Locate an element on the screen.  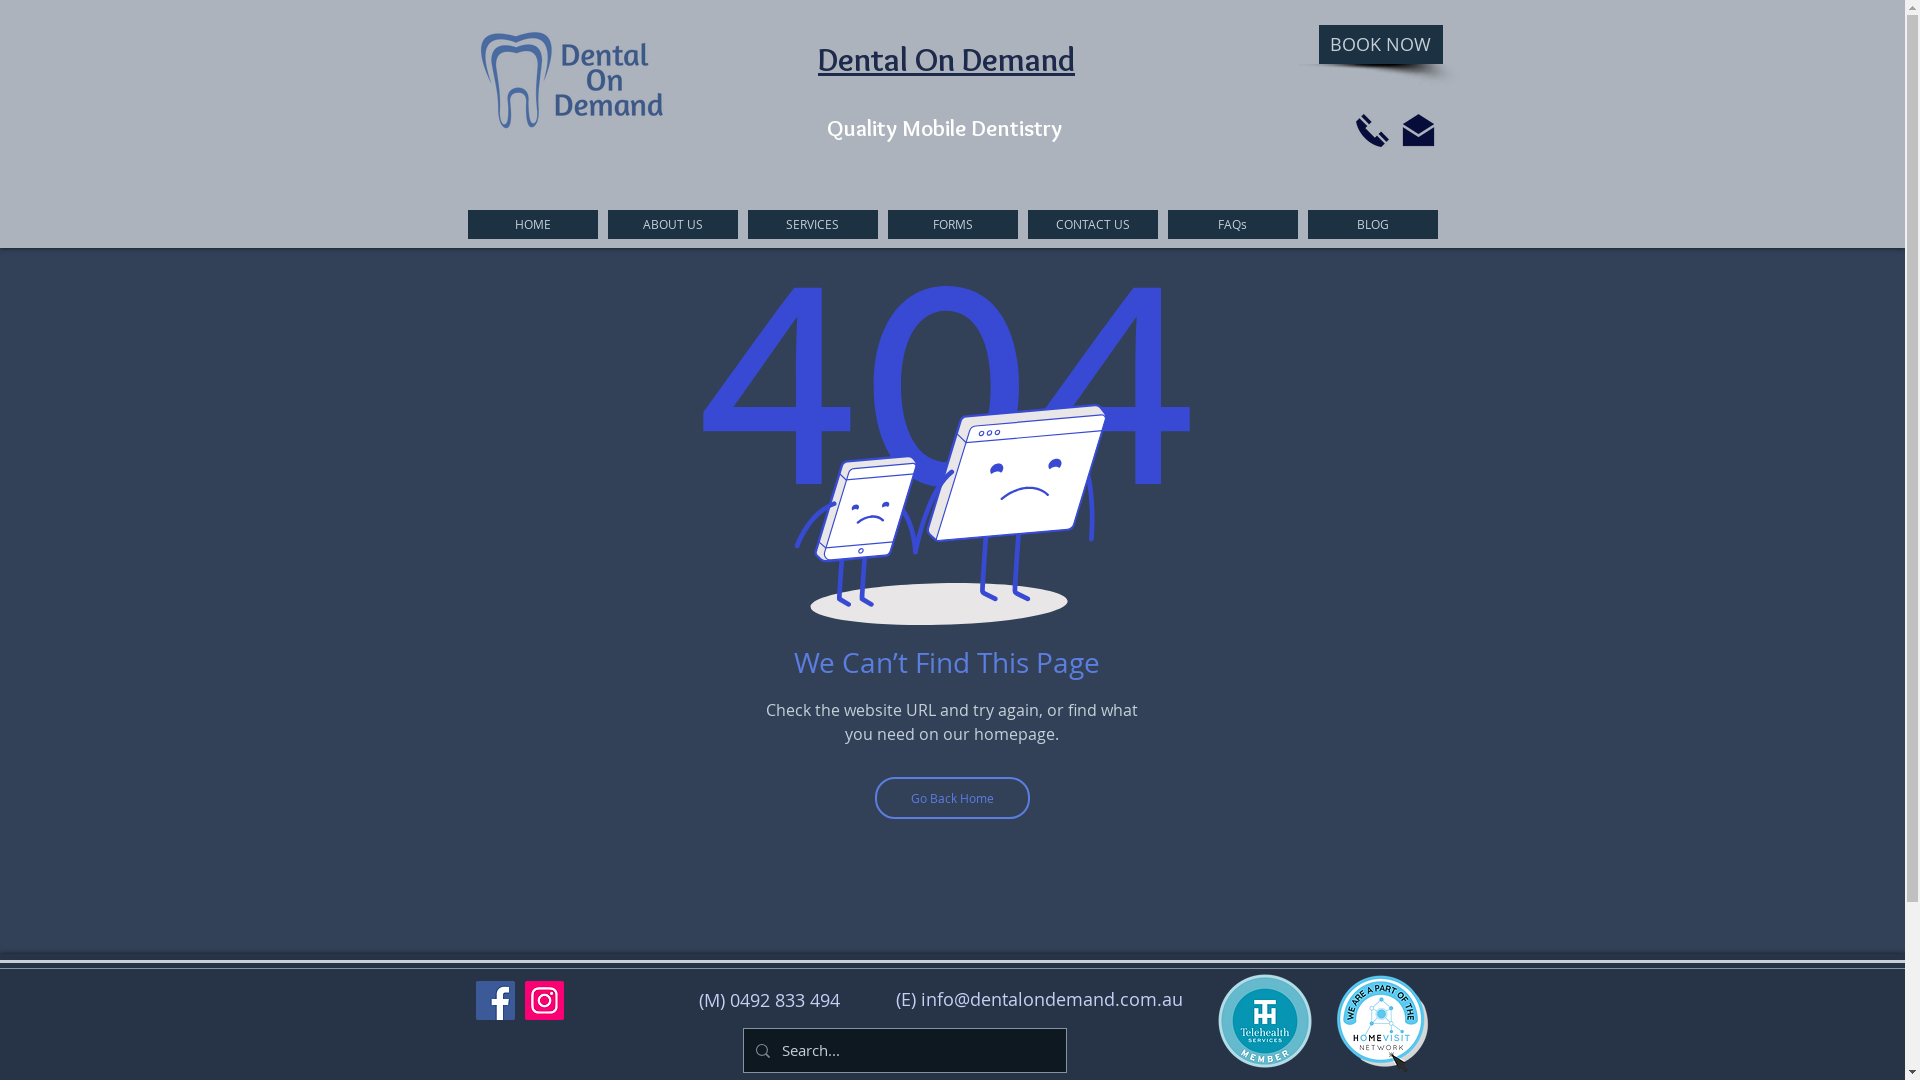
ABOUT US is located at coordinates (673, 224).